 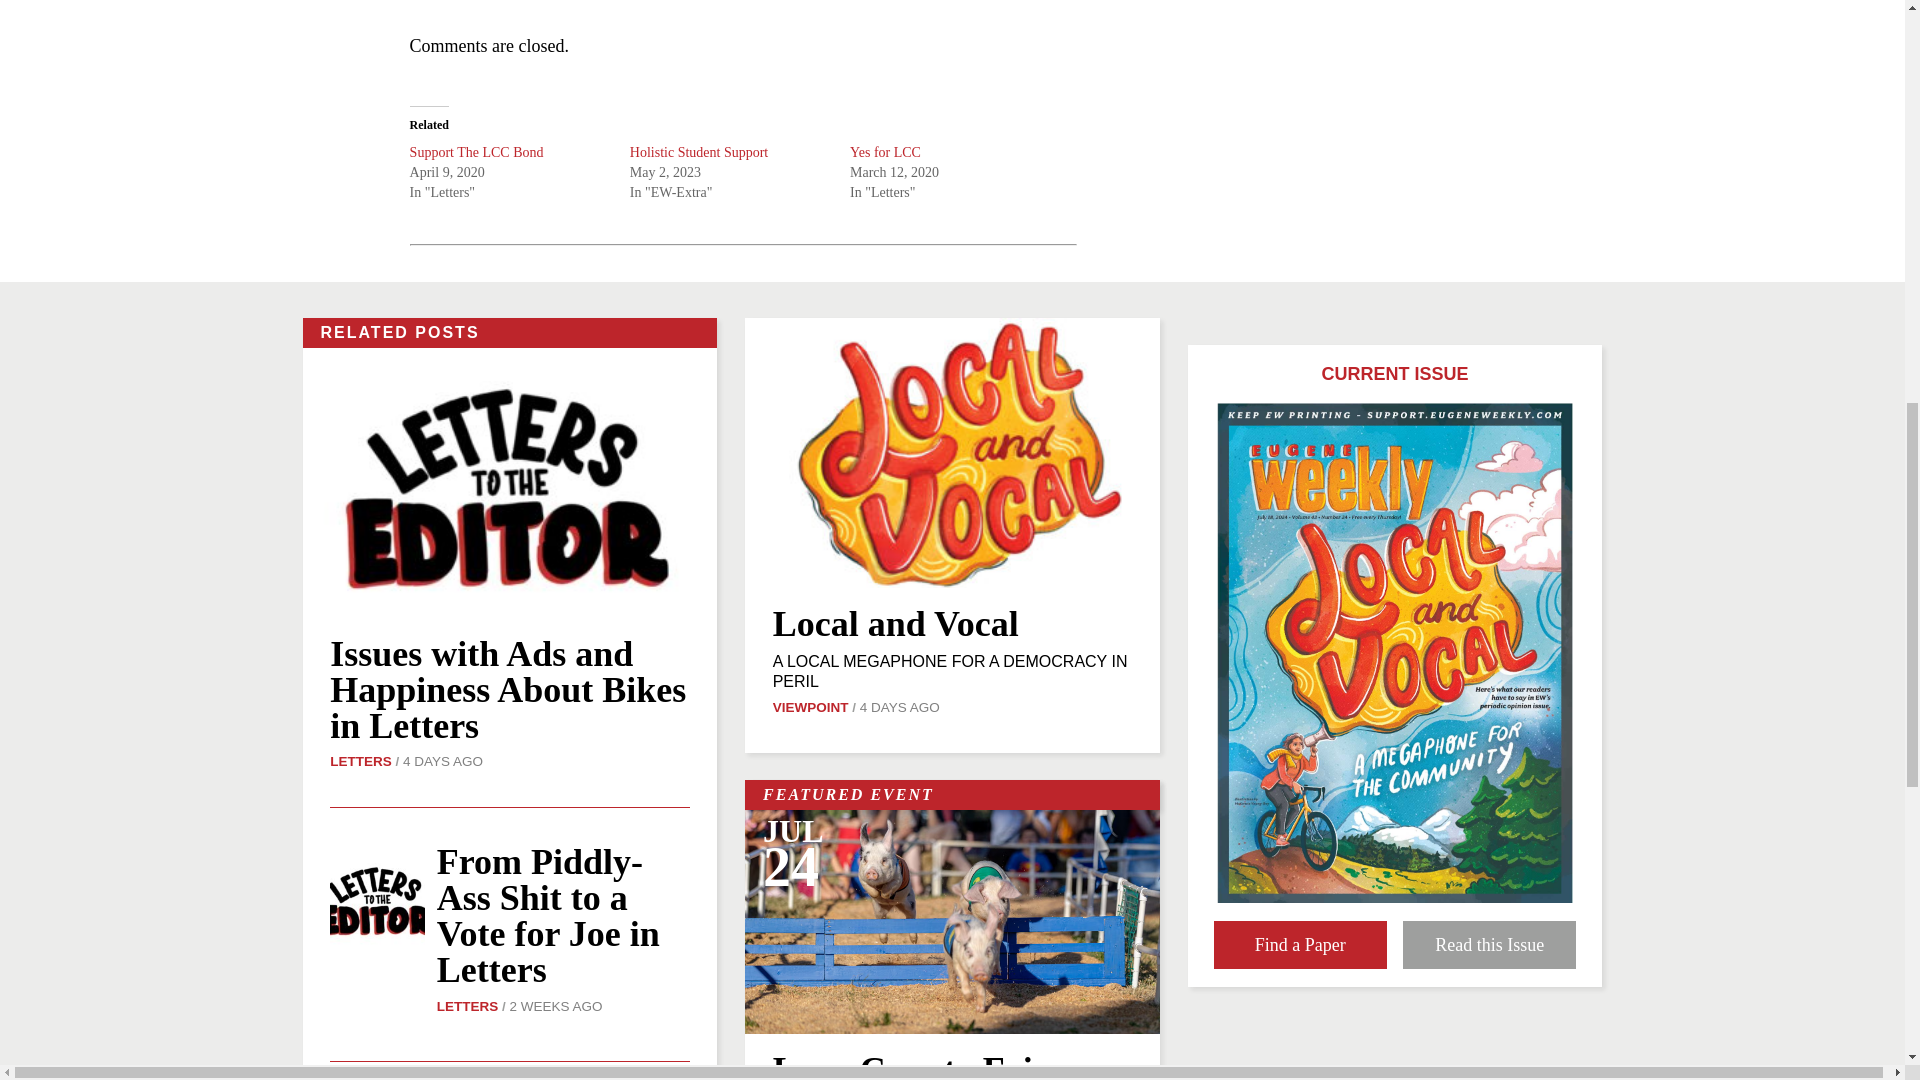 What do you see at coordinates (698, 152) in the screenshot?
I see `Holistic Student Support` at bounding box center [698, 152].